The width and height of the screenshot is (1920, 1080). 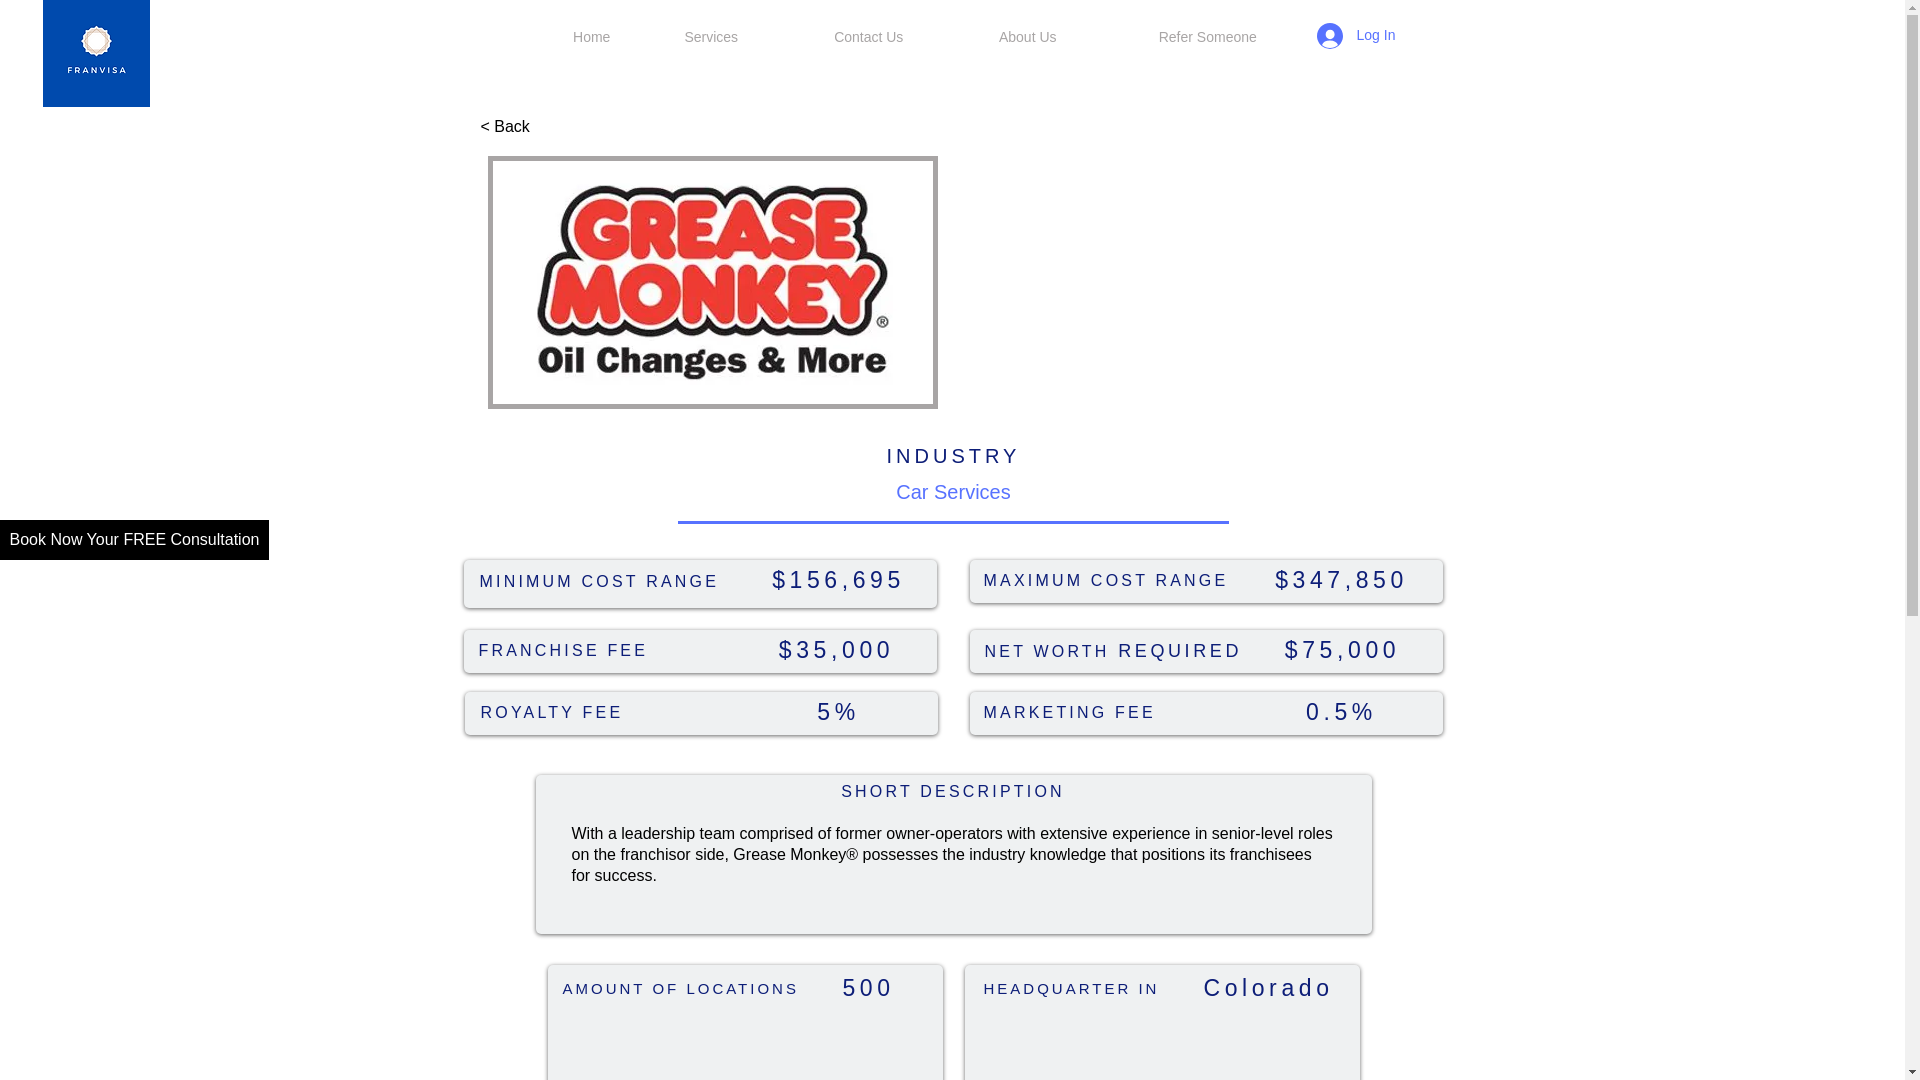 What do you see at coordinates (710, 37) in the screenshot?
I see `Services` at bounding box center [710, 37].